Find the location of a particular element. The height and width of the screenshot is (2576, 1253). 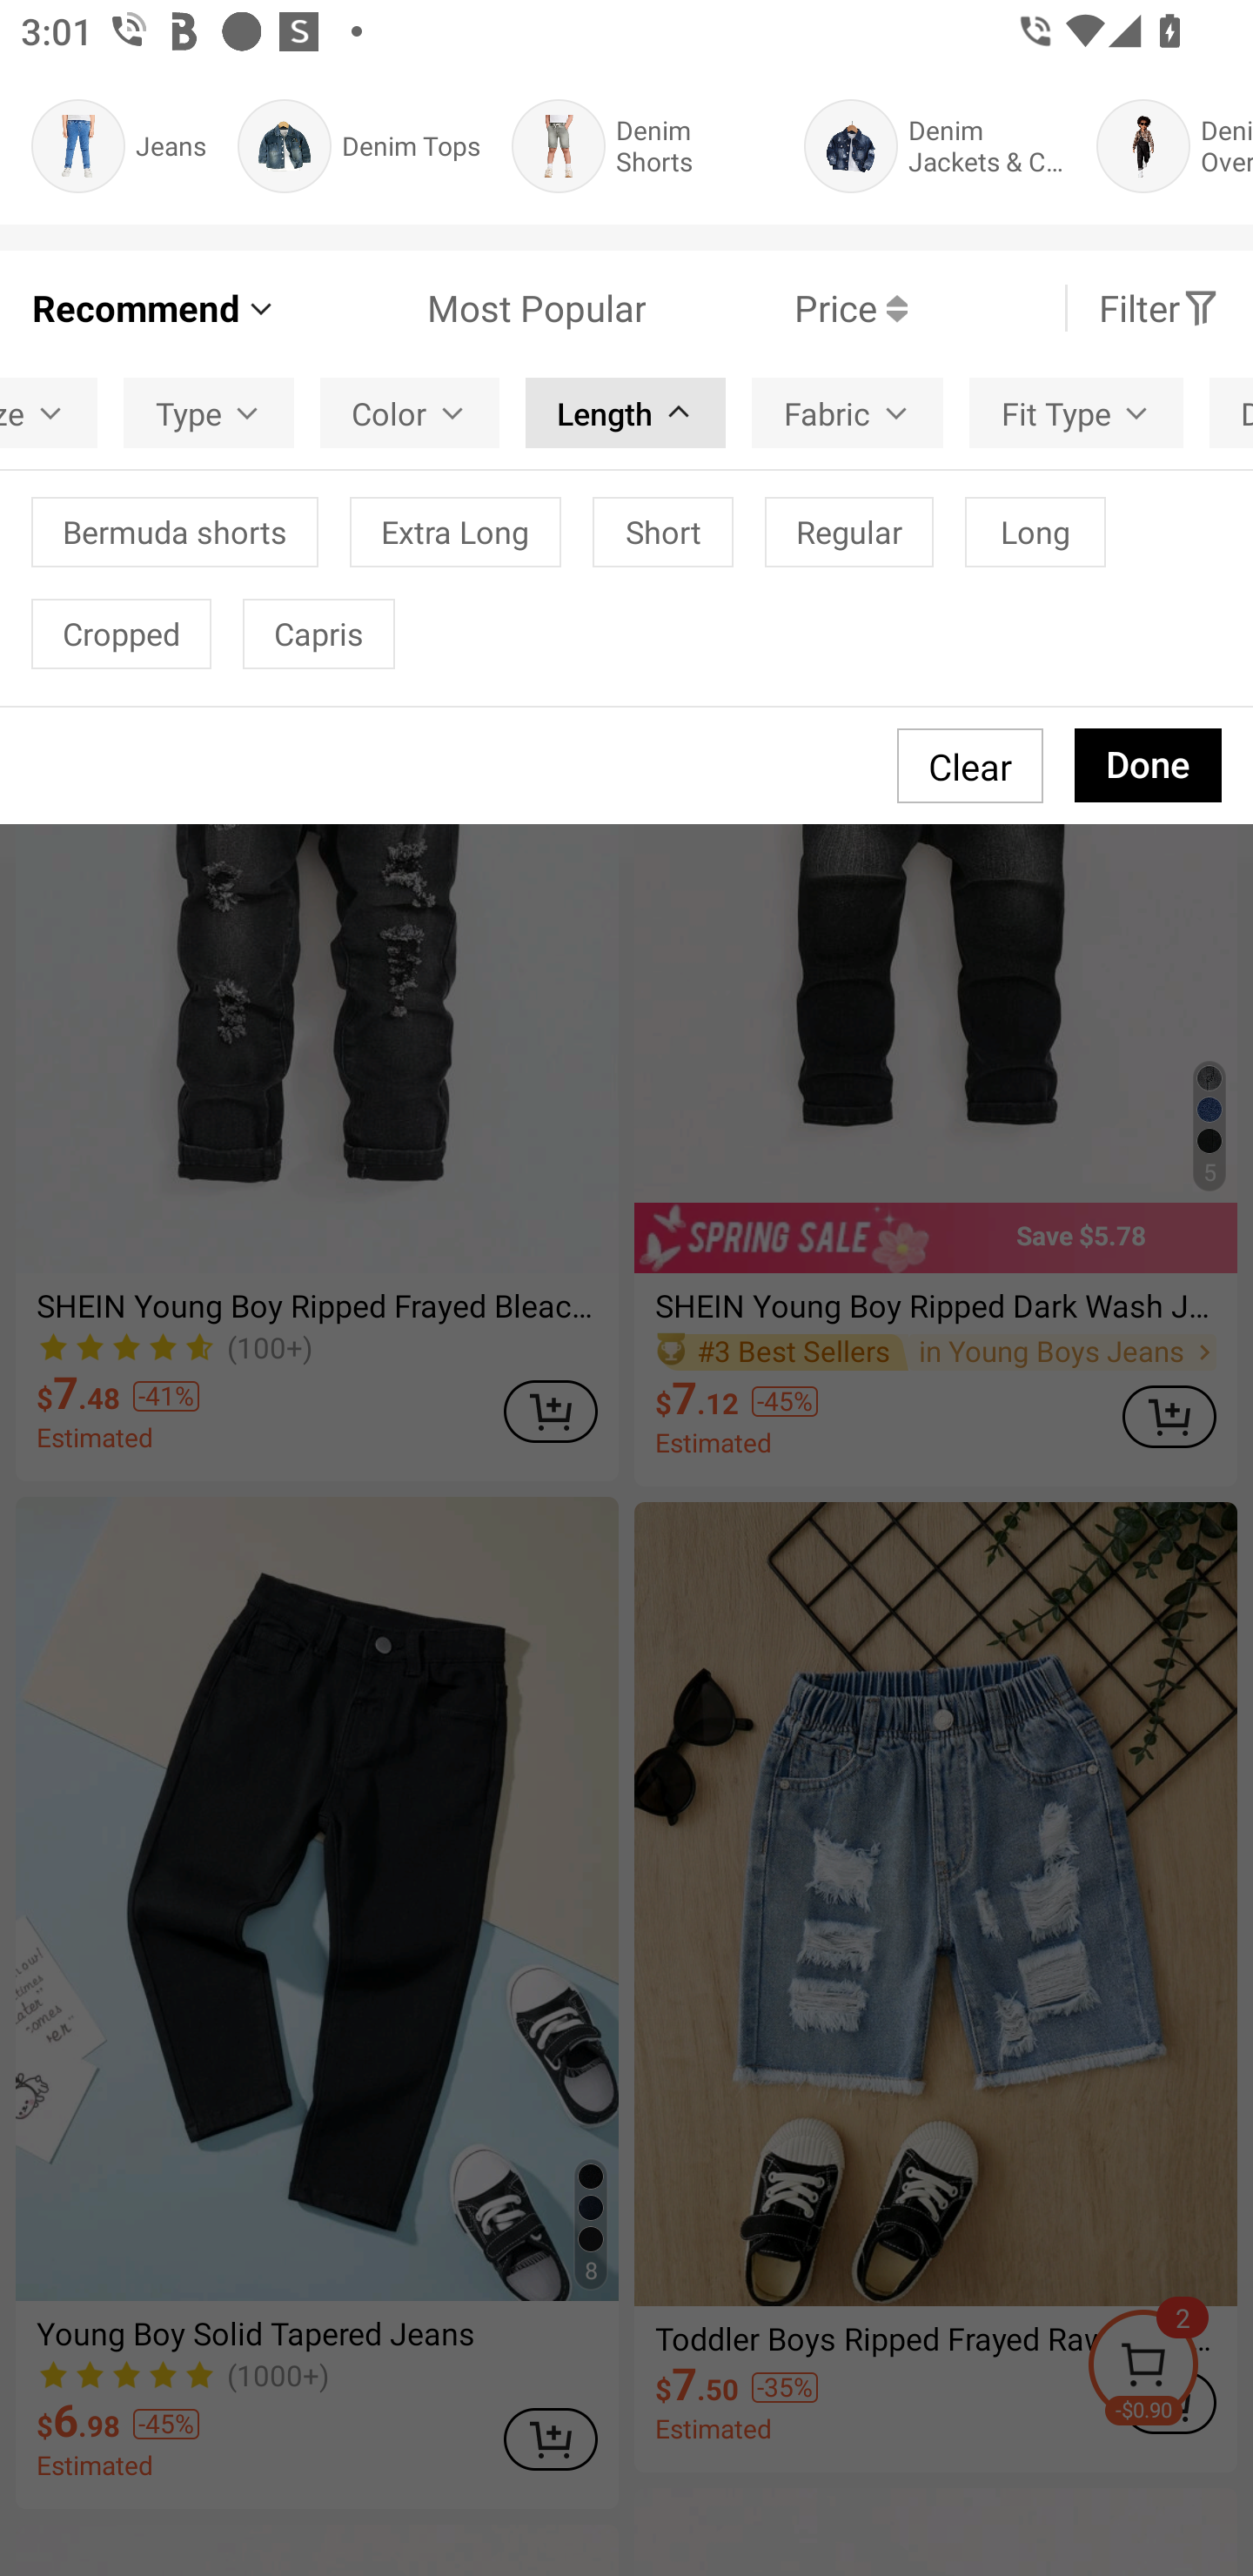

Fit Type is located at coordinates (1075, 413).